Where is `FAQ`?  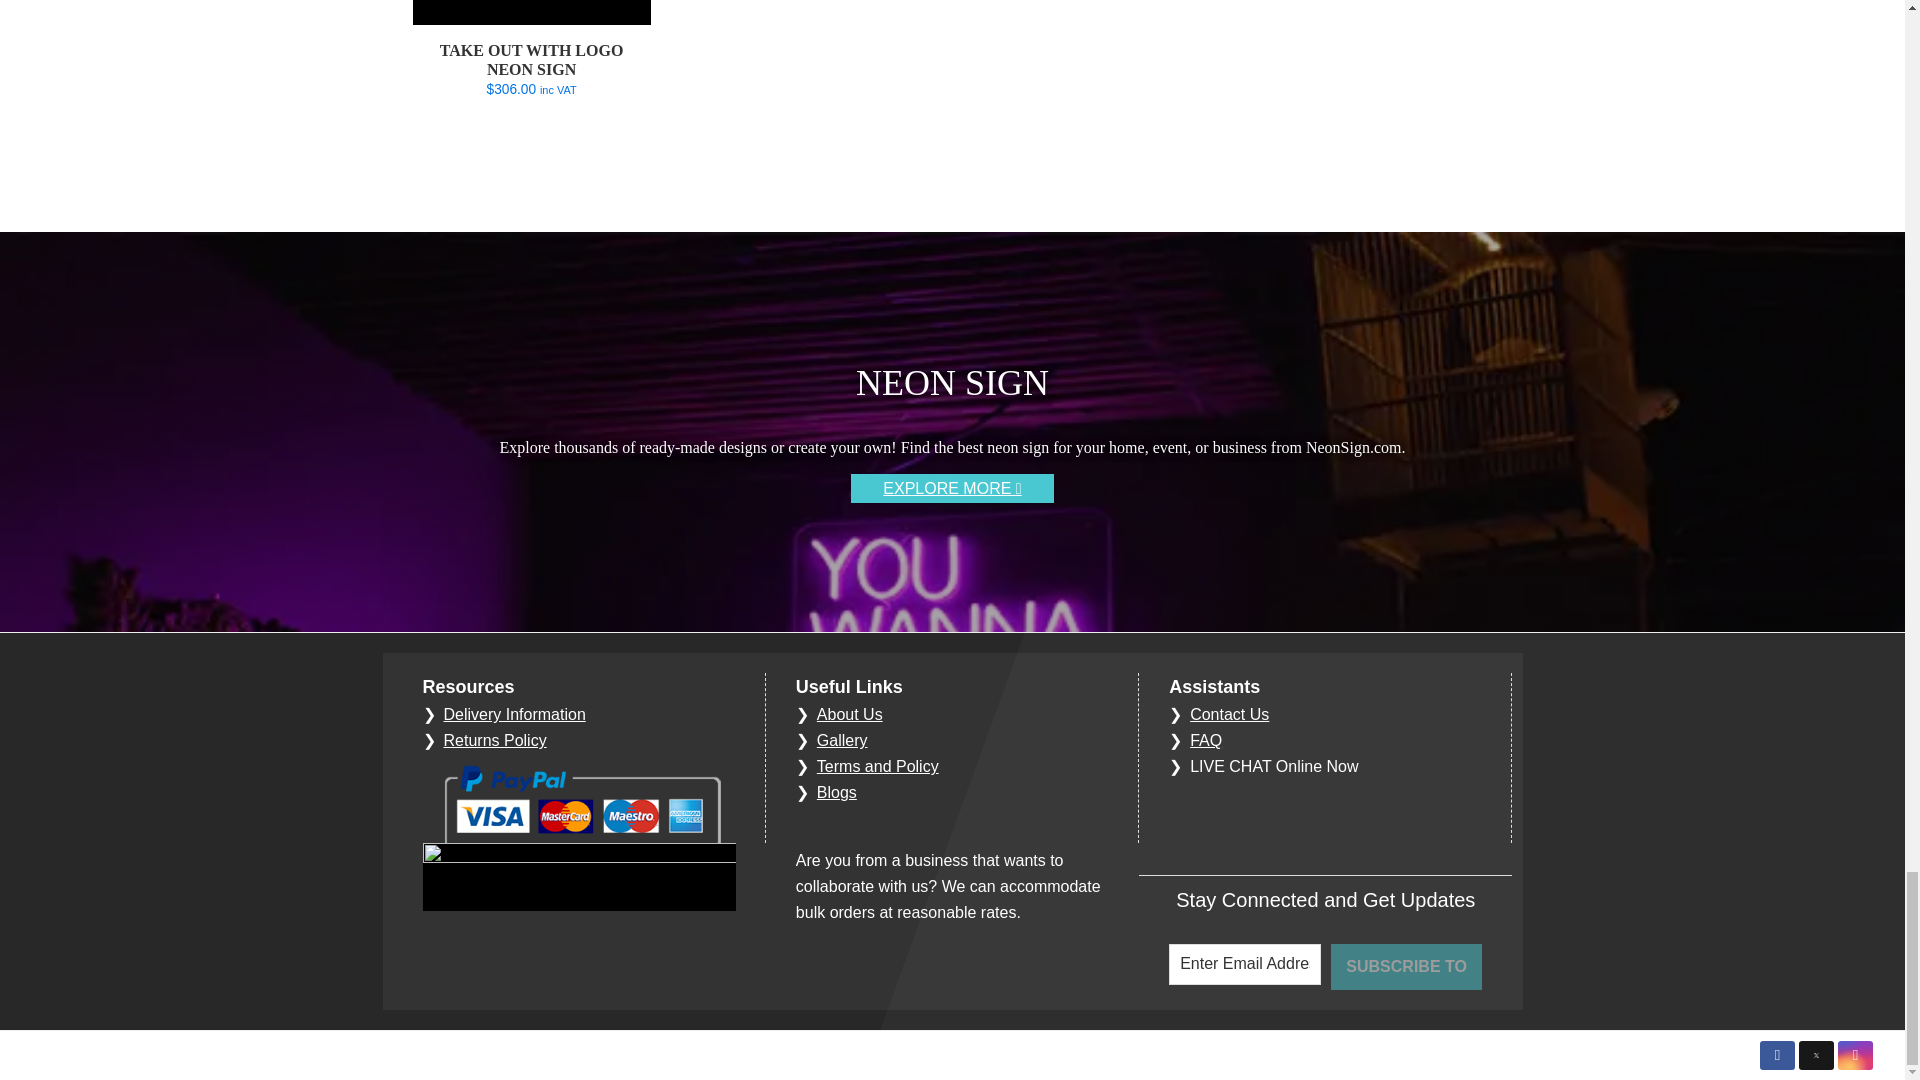 FAQ is located at coordinates (1206, 740).